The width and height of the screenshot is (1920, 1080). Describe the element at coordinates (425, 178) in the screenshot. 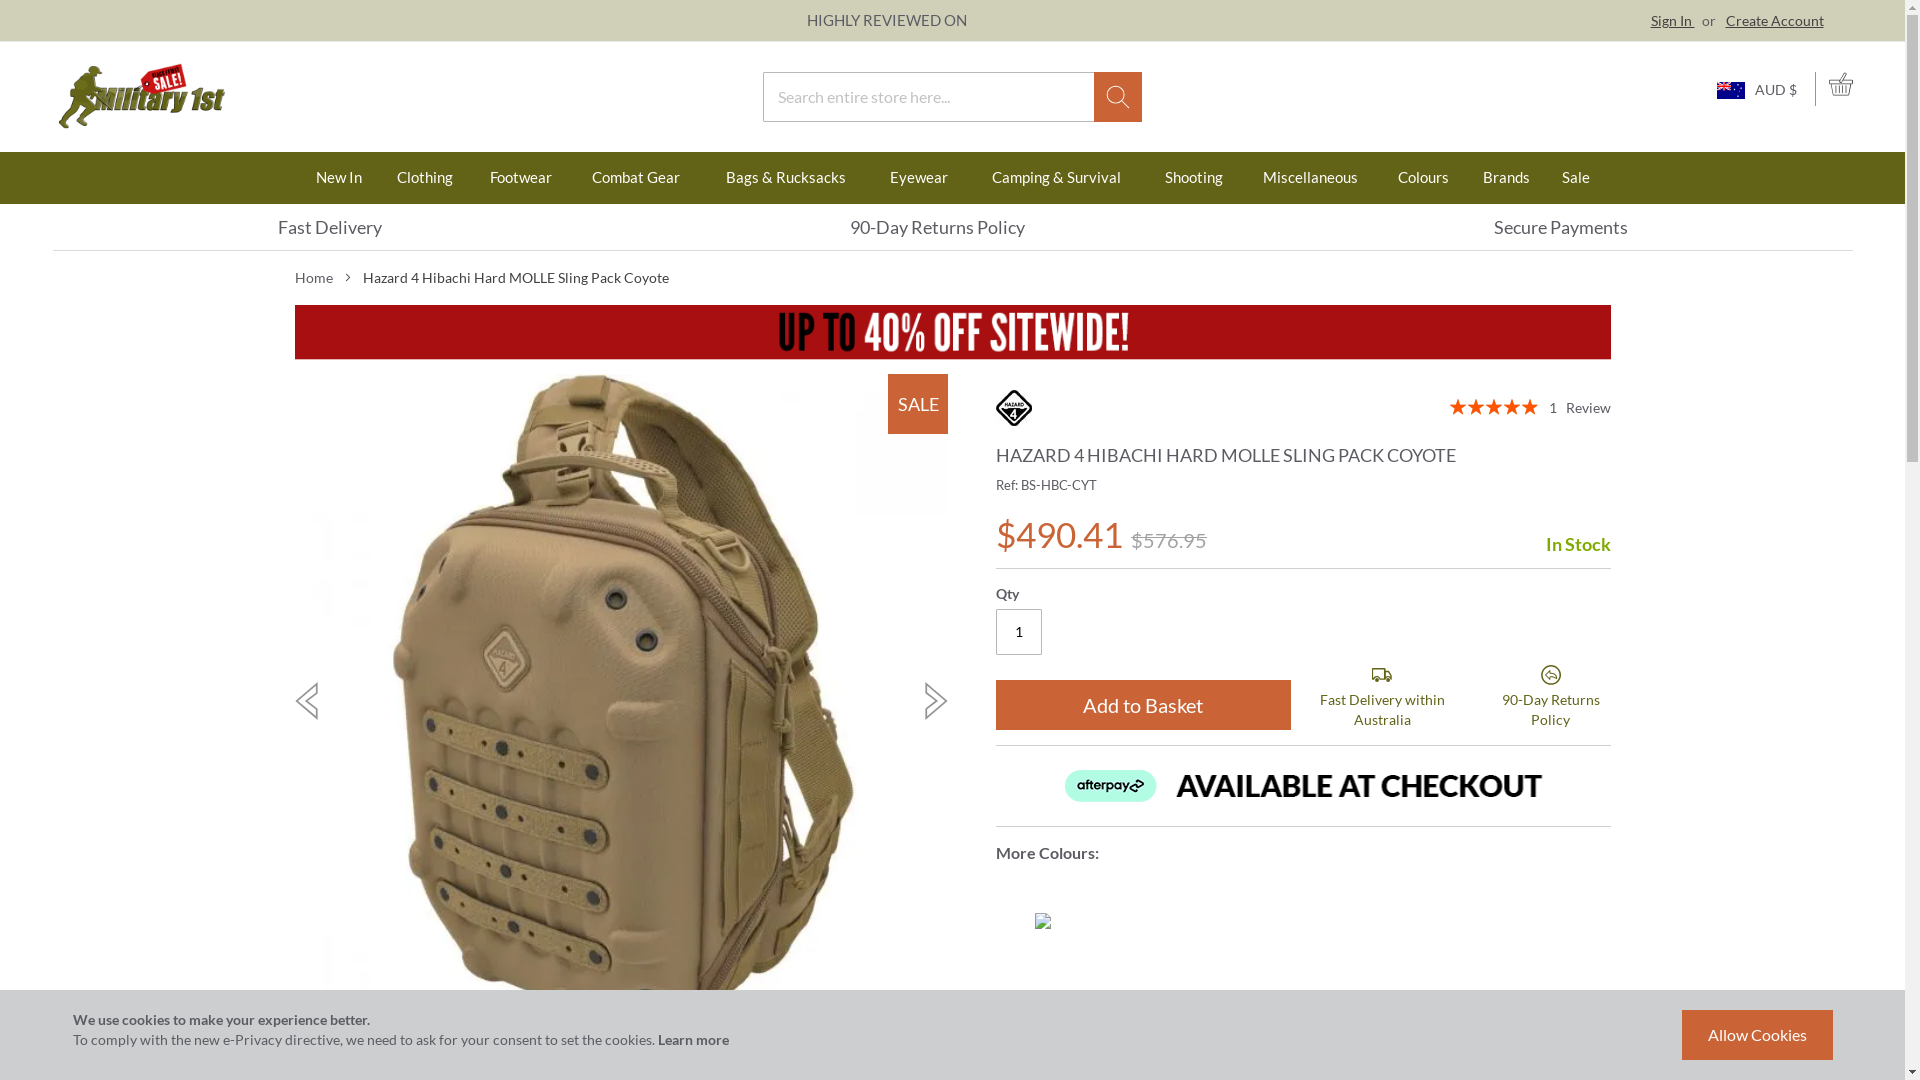

I see `Clothing` at that location.